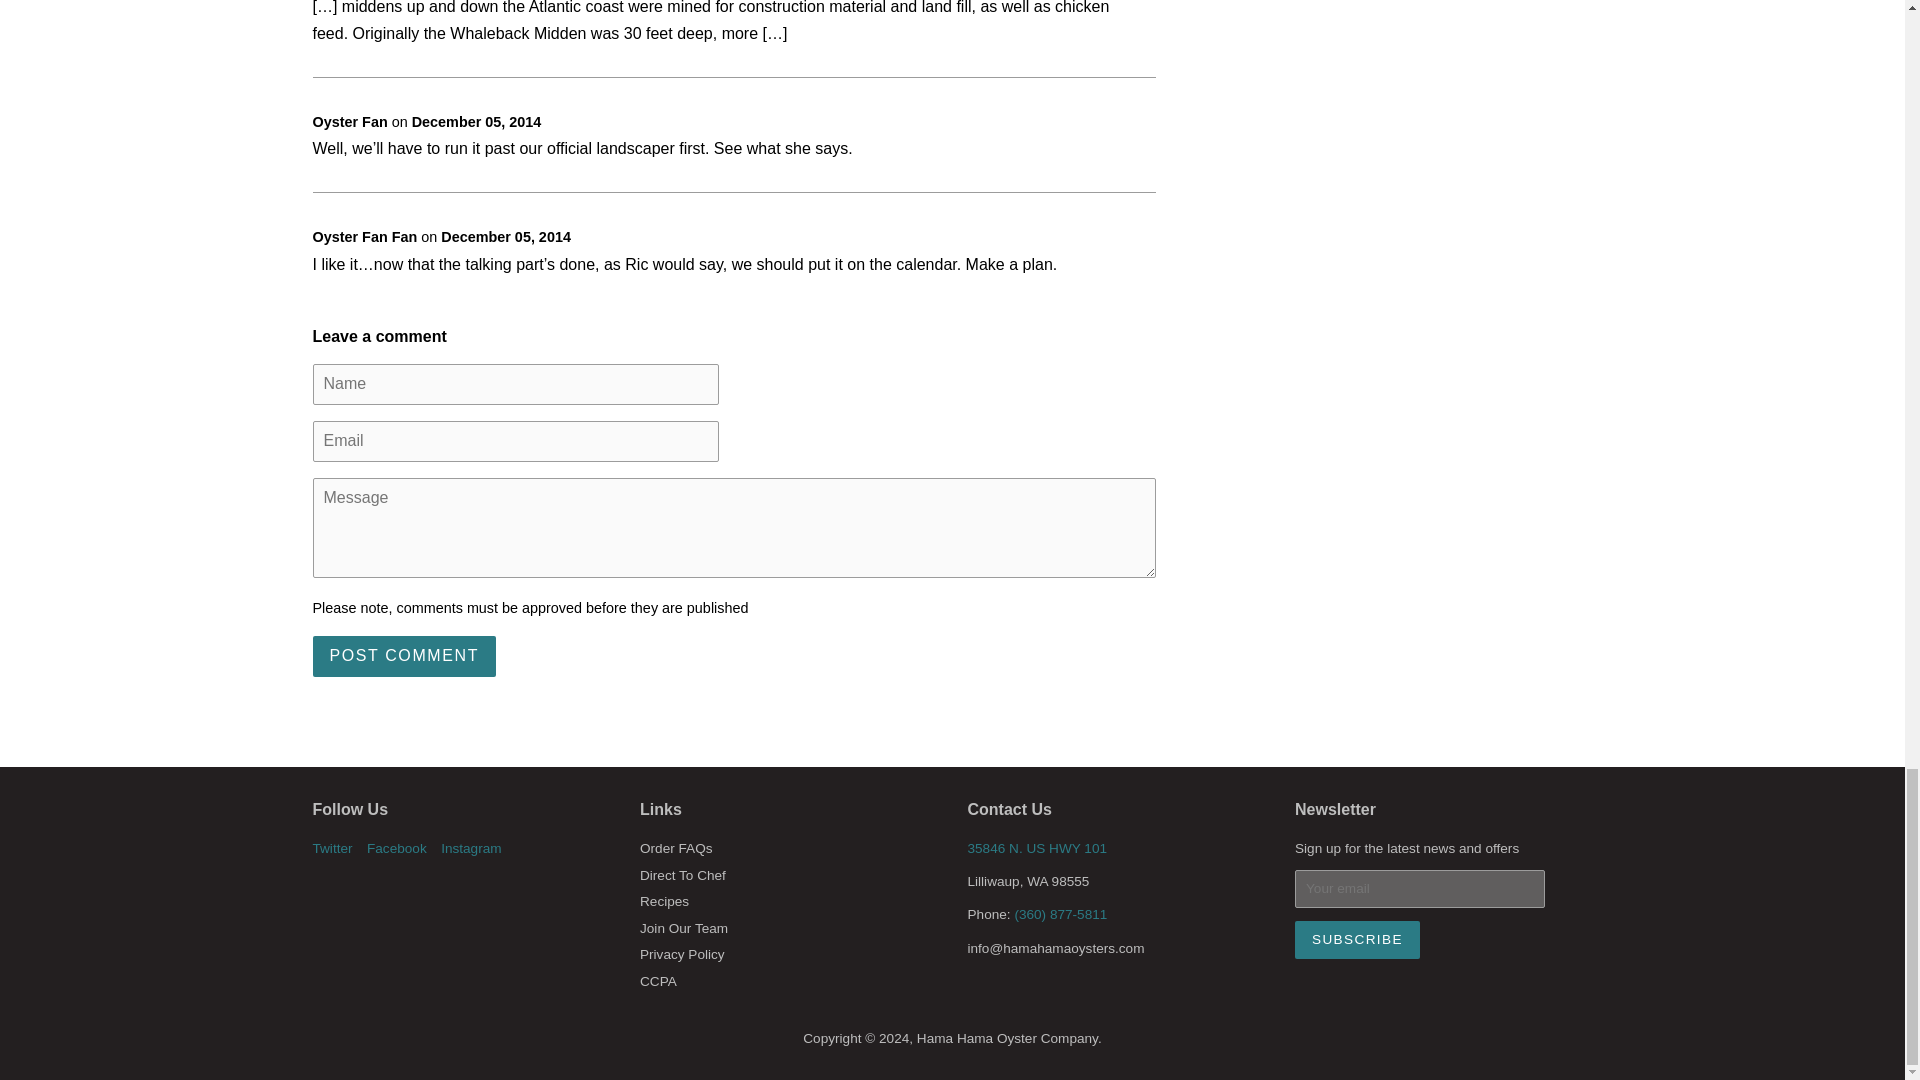 This screenshot has width=1920, height=1080. I want to click on Post comment, so click(403, 656).